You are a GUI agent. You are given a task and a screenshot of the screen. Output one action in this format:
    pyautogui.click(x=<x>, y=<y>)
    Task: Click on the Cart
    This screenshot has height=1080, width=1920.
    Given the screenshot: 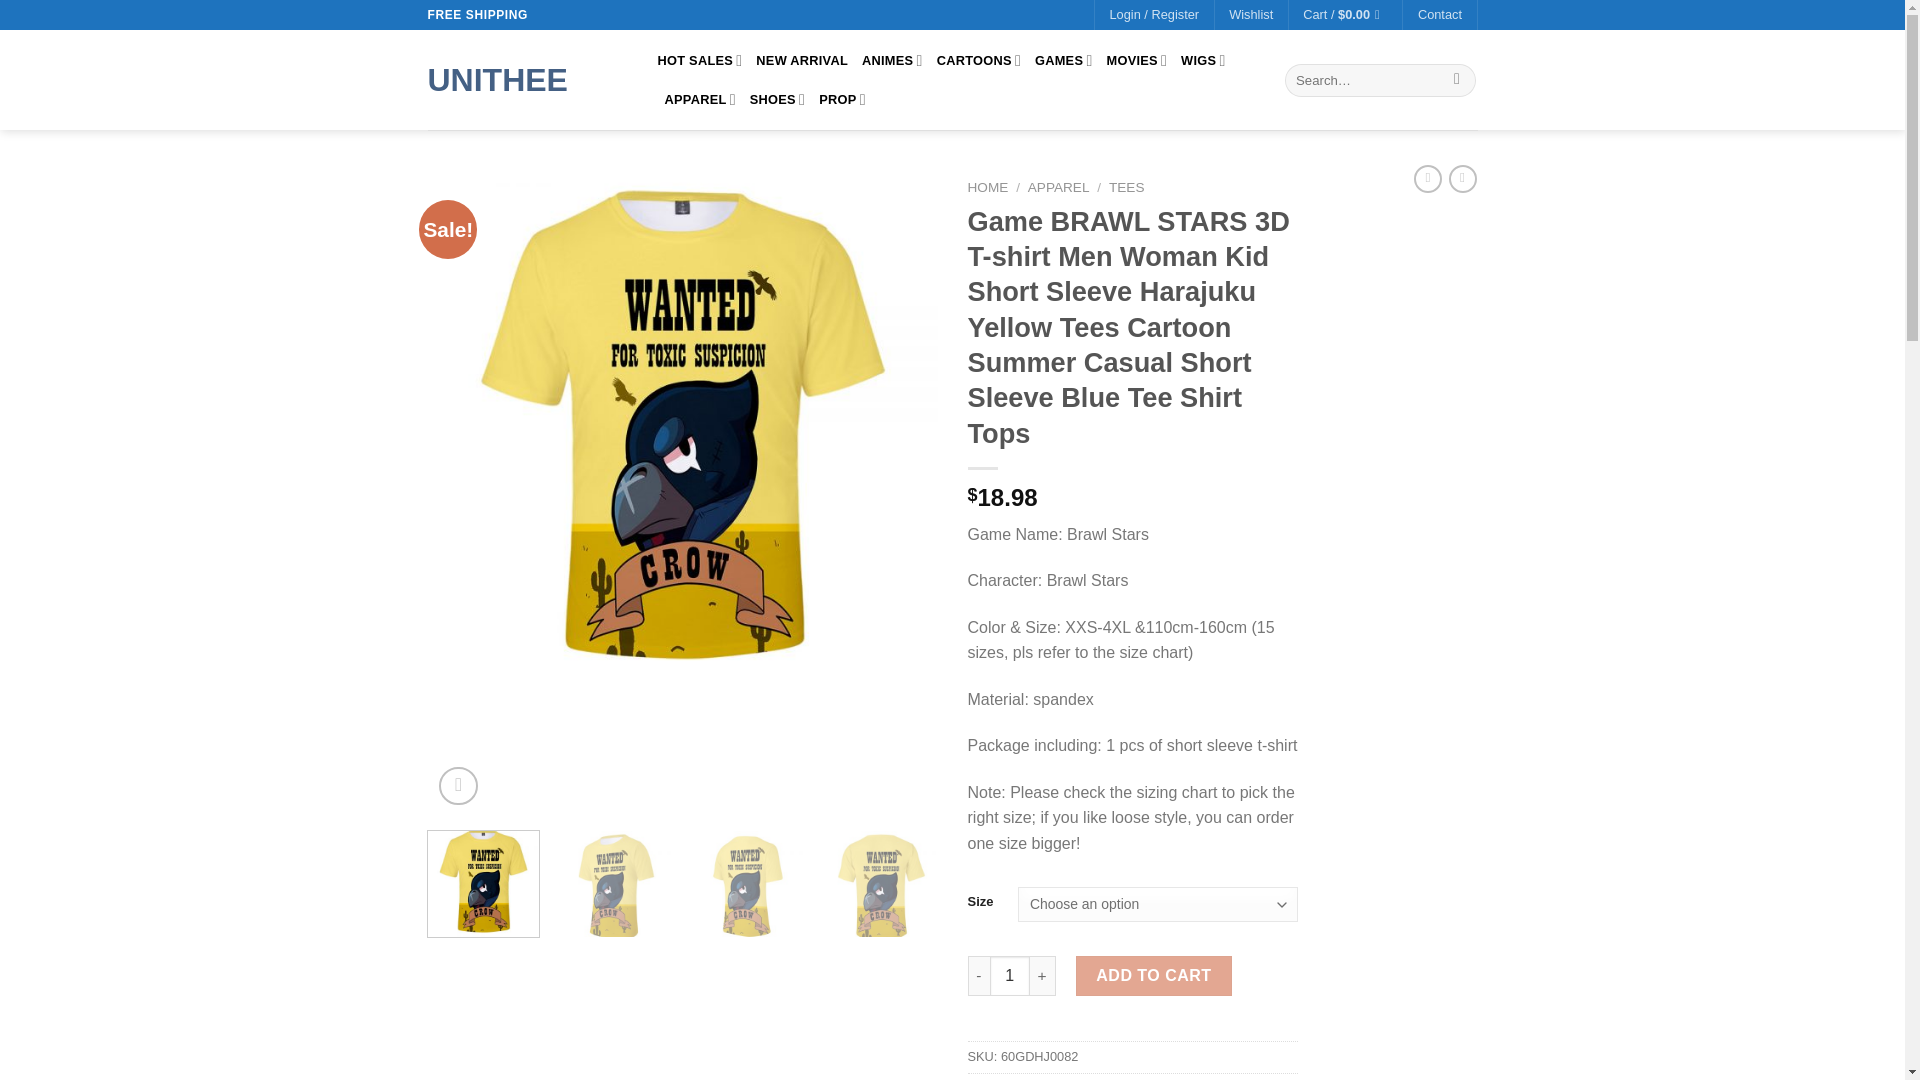 What is the action you would take?
    pyautogui.click(x=1346, y=15)
    